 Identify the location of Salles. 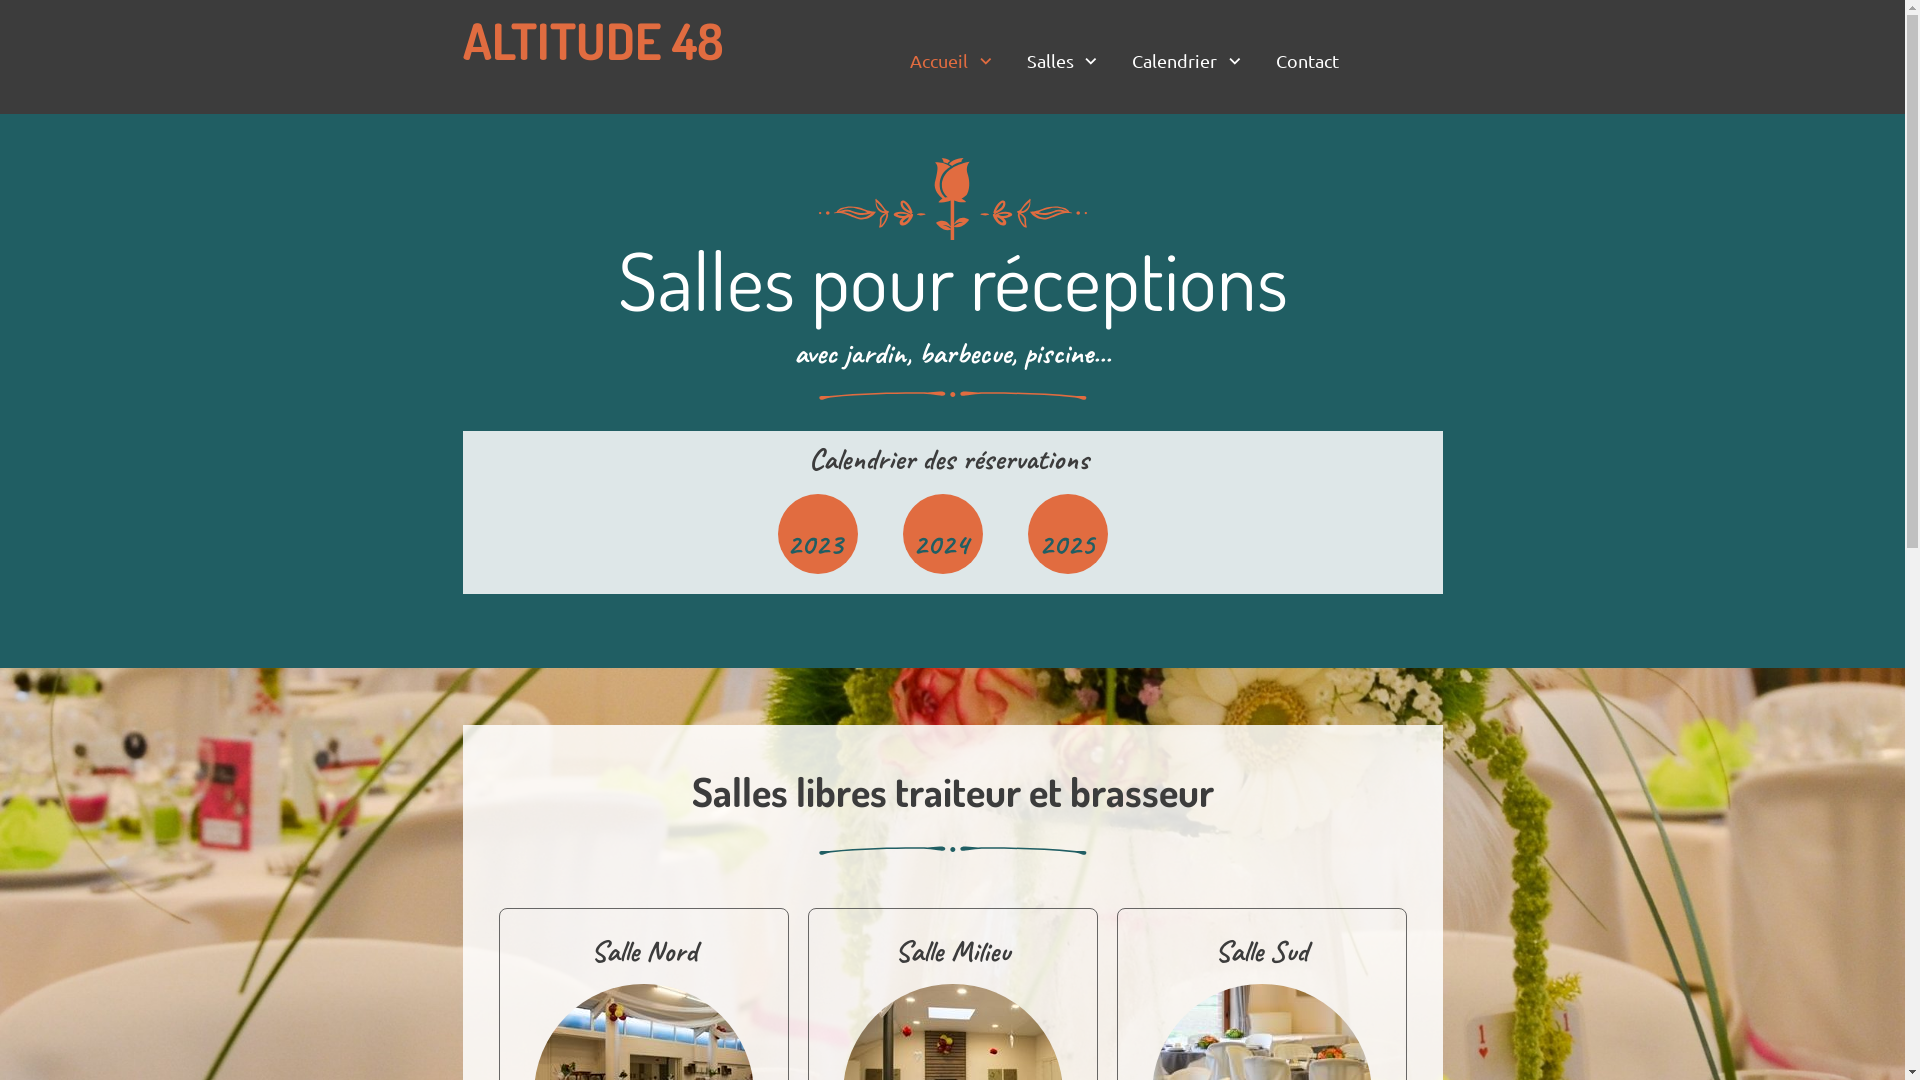
(1064, 62).